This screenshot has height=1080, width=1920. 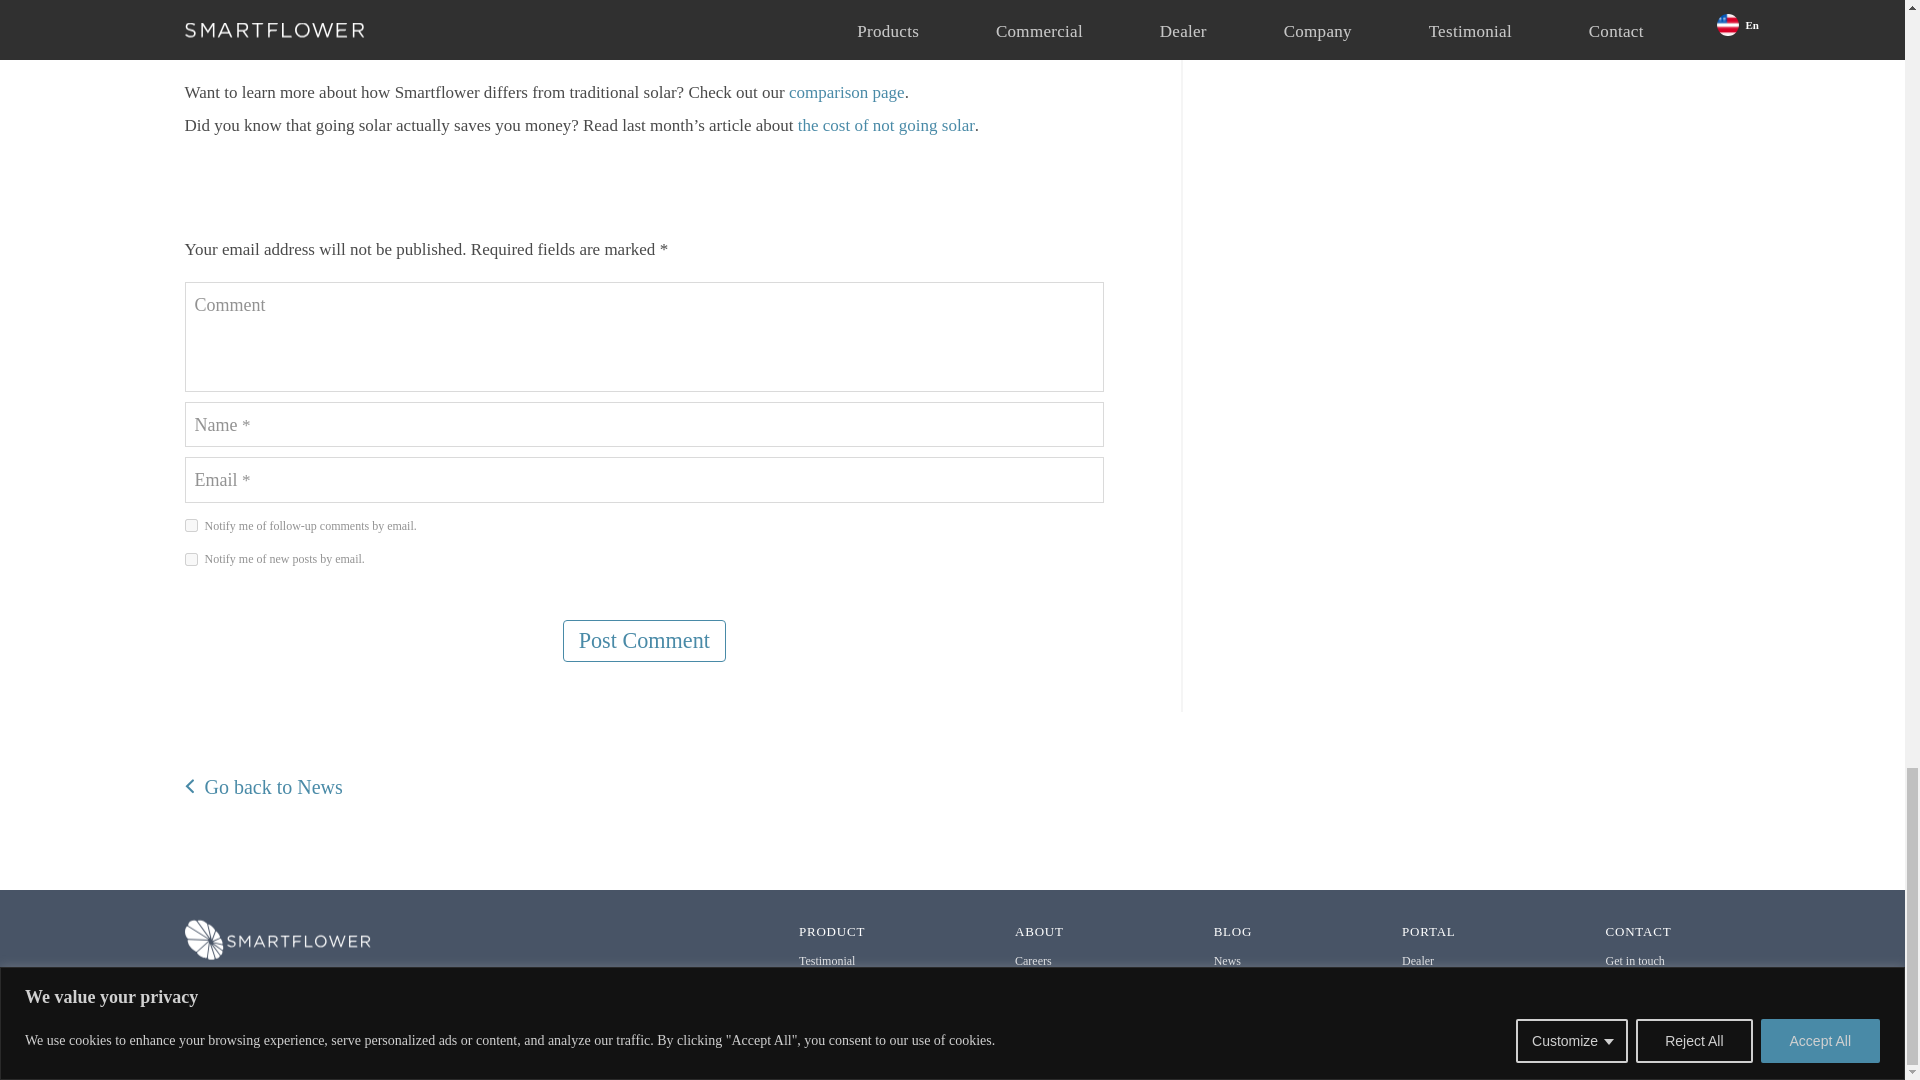 What do you see at coordinates (1660, 990) in the screenshot?
I see `Created with Sketch.` at bounding box center [1660, 990].